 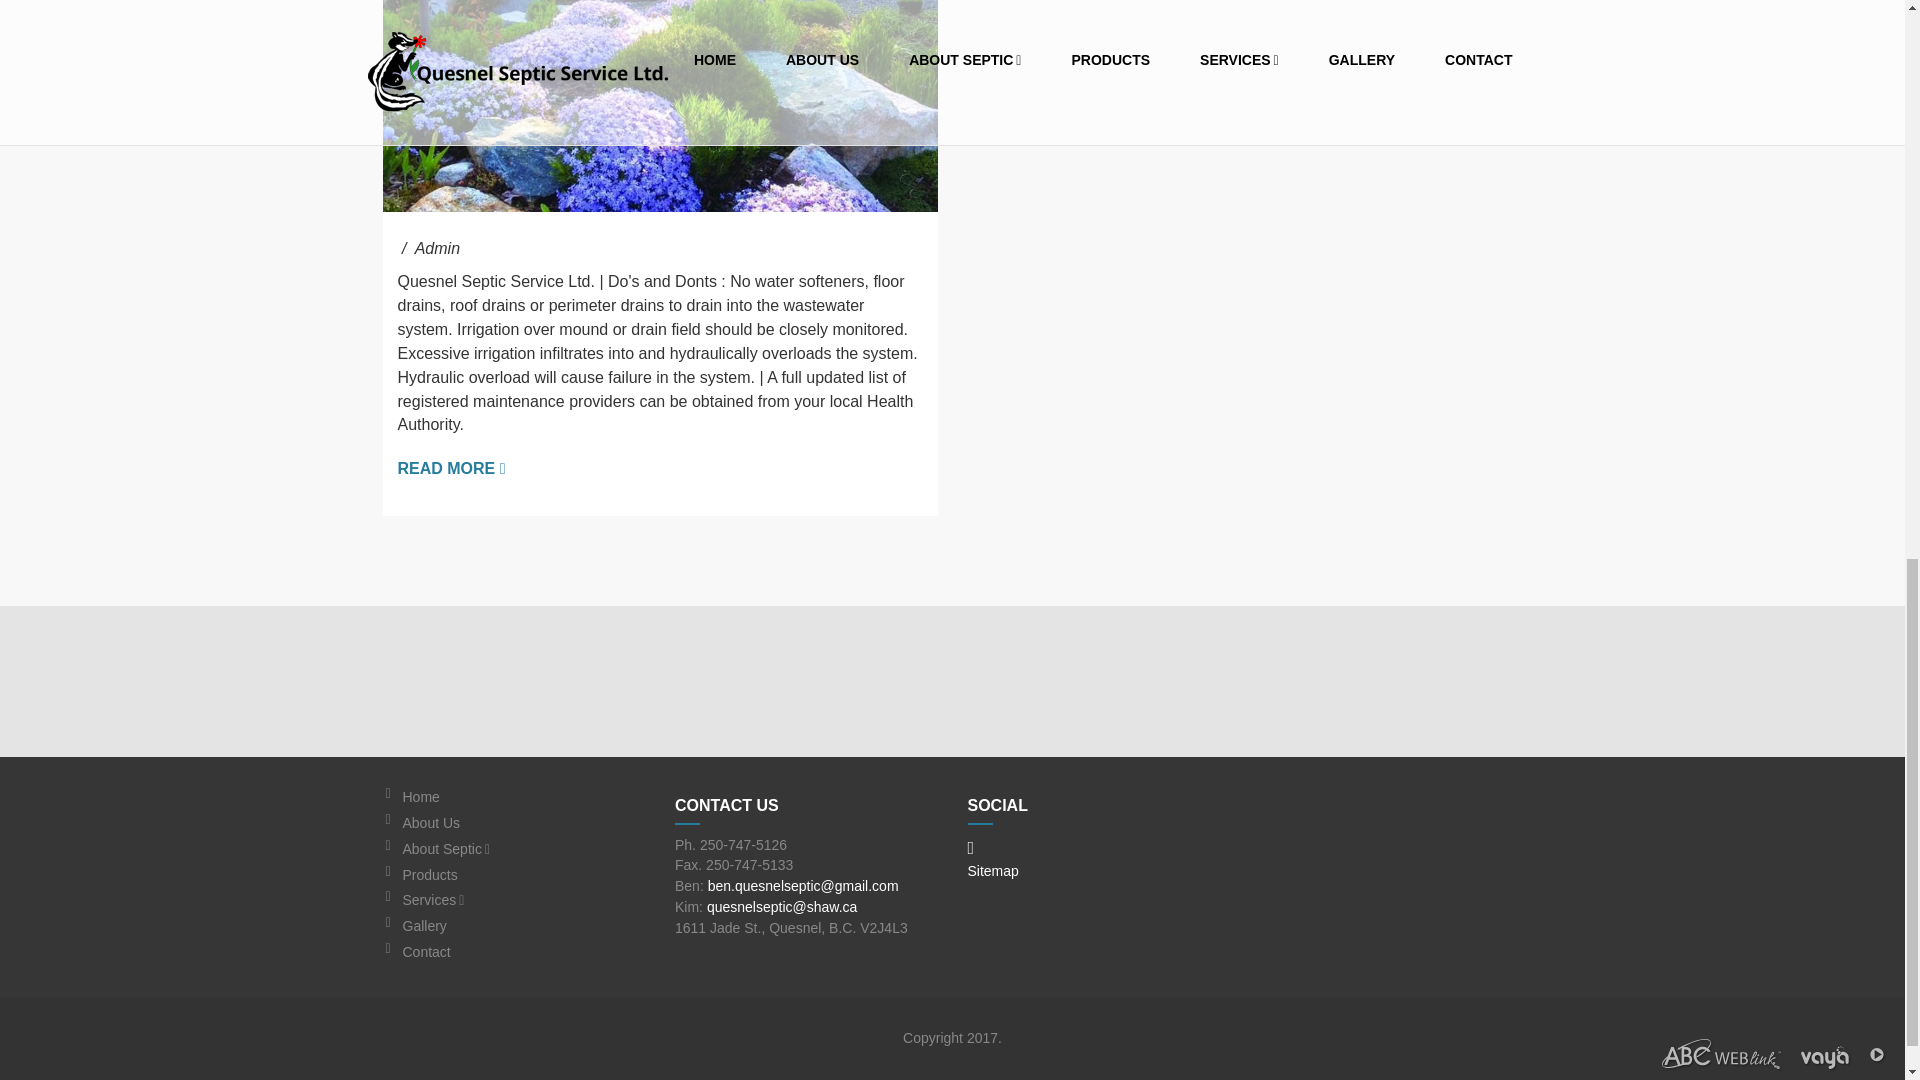 I want to click on About Septic, so click(x=523, y=849).